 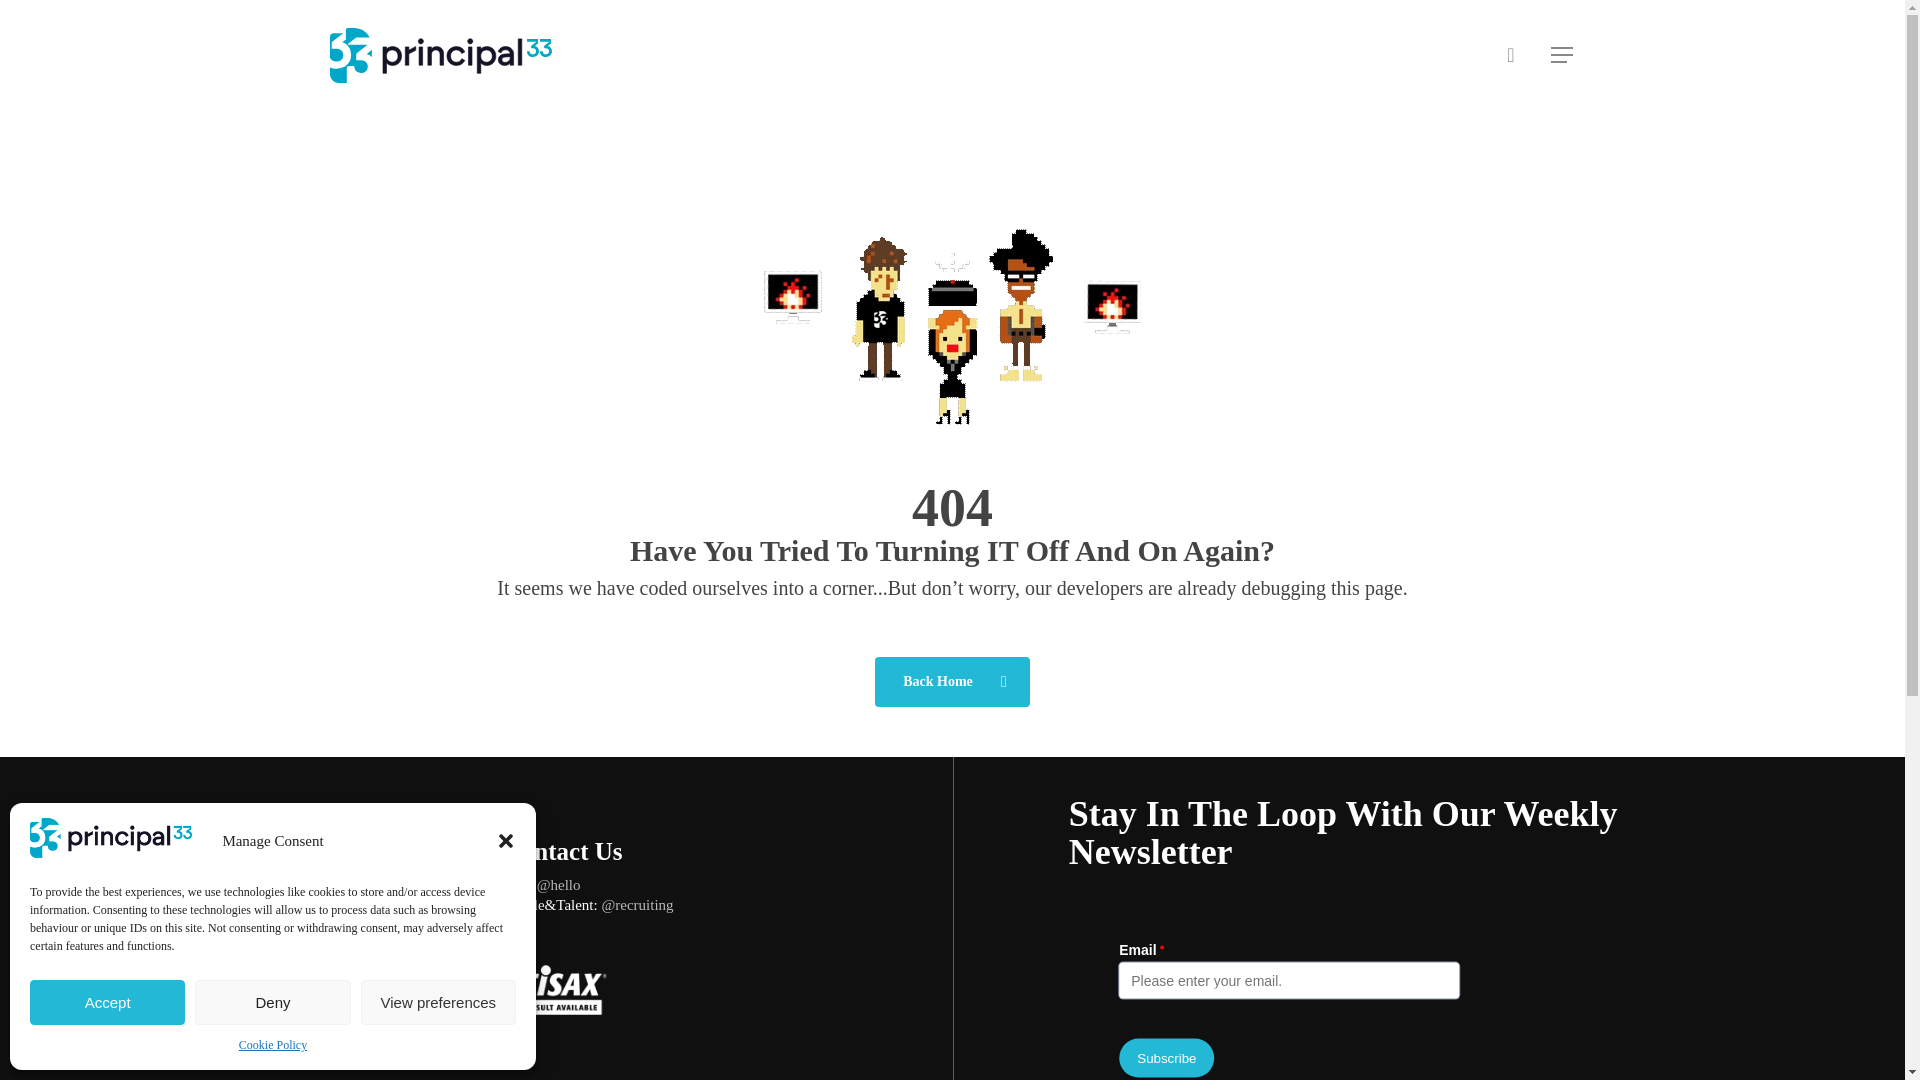 I want to click on search, so click(x=1510, y=55).